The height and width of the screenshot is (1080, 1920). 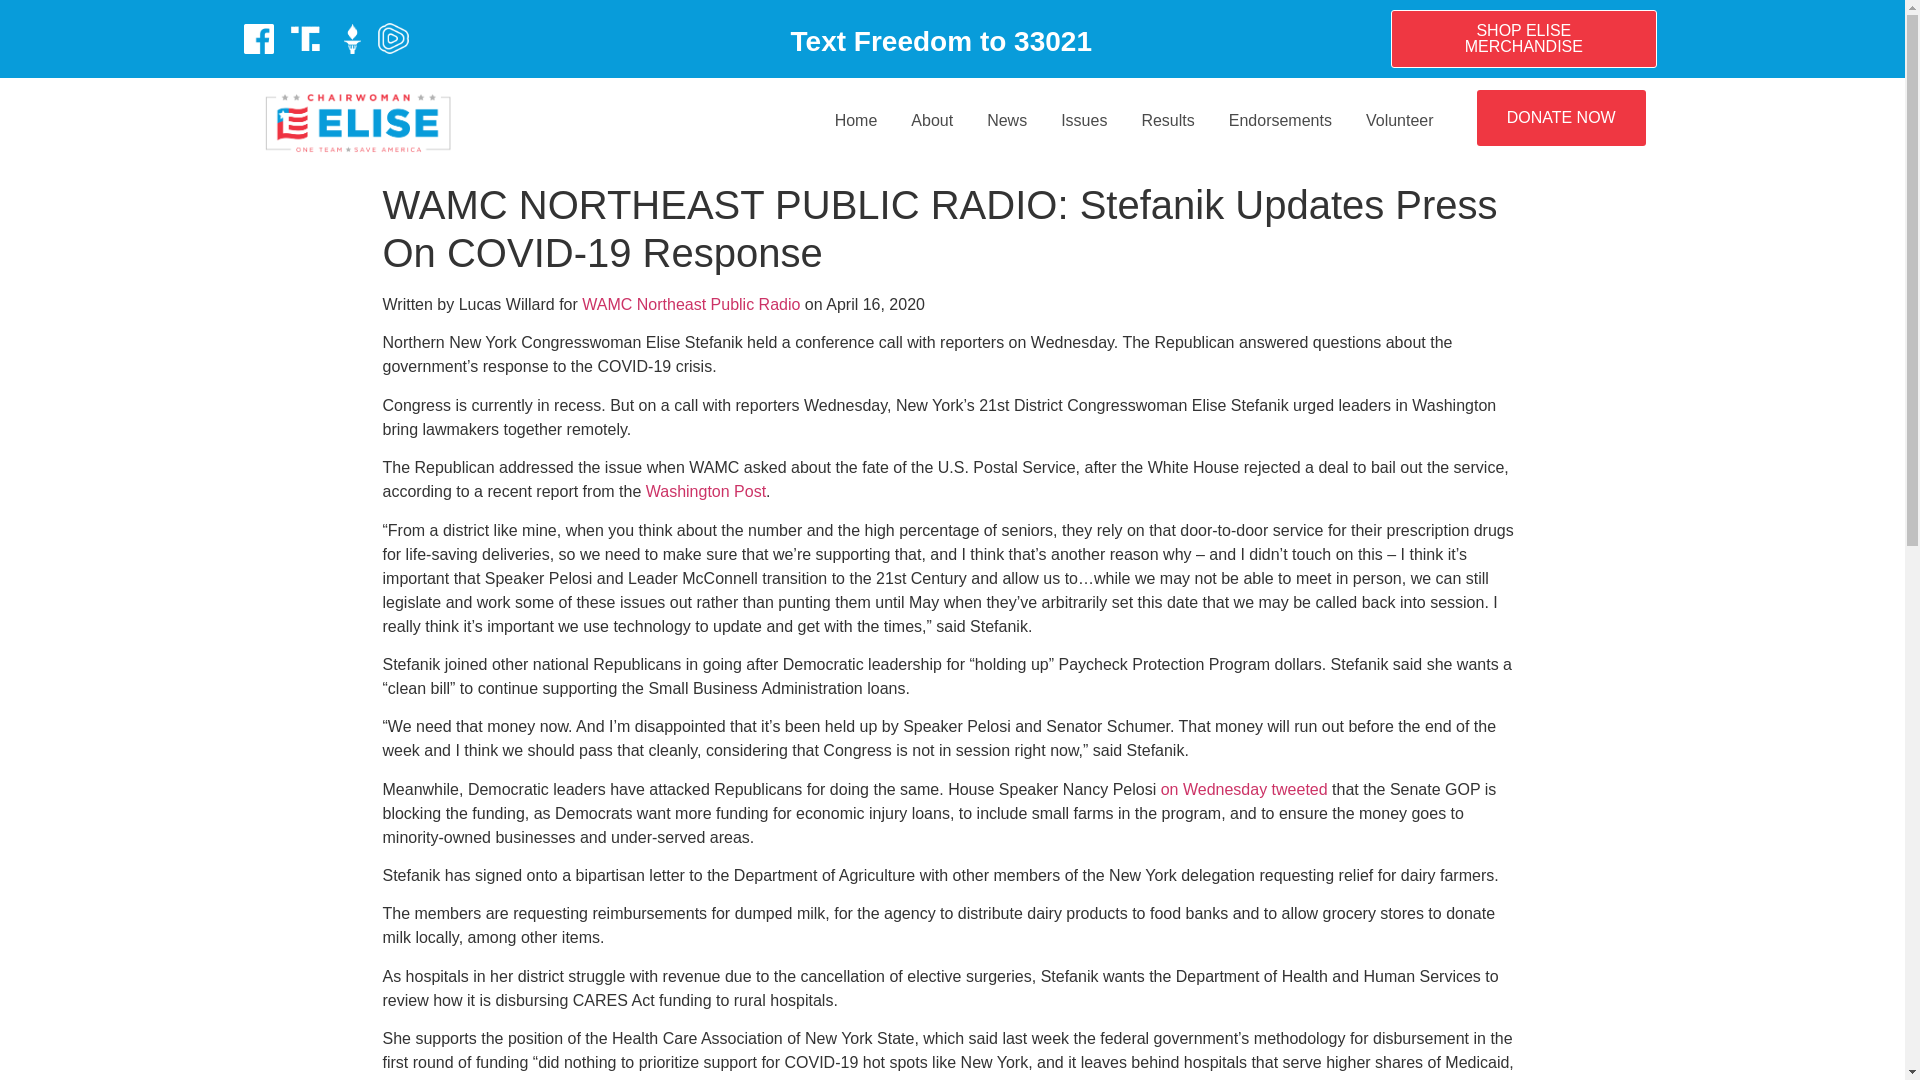 What do you see at coordinates (1006, 120) in the screenshot?
I see `News` at bounding box center [1006, 120].